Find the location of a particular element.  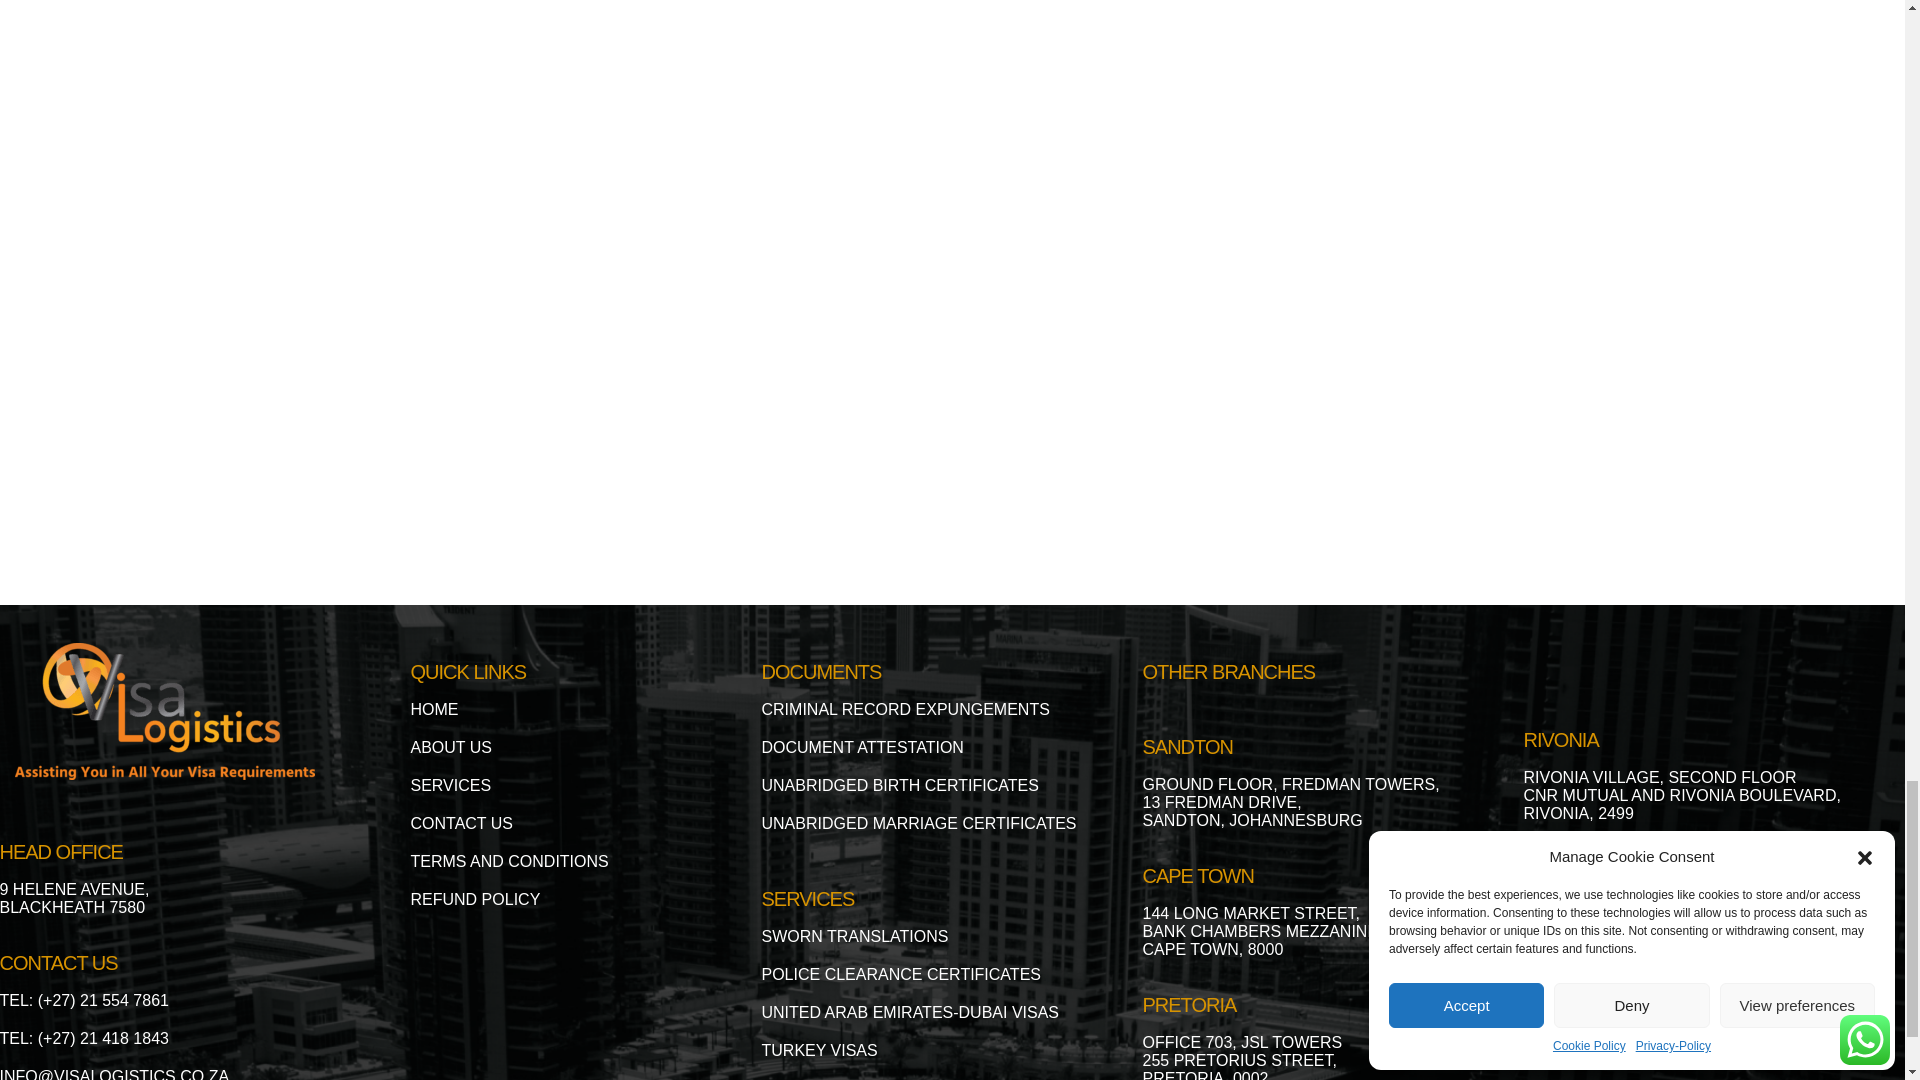

Visa Logistics Logo is located at coordinates (164, 710).